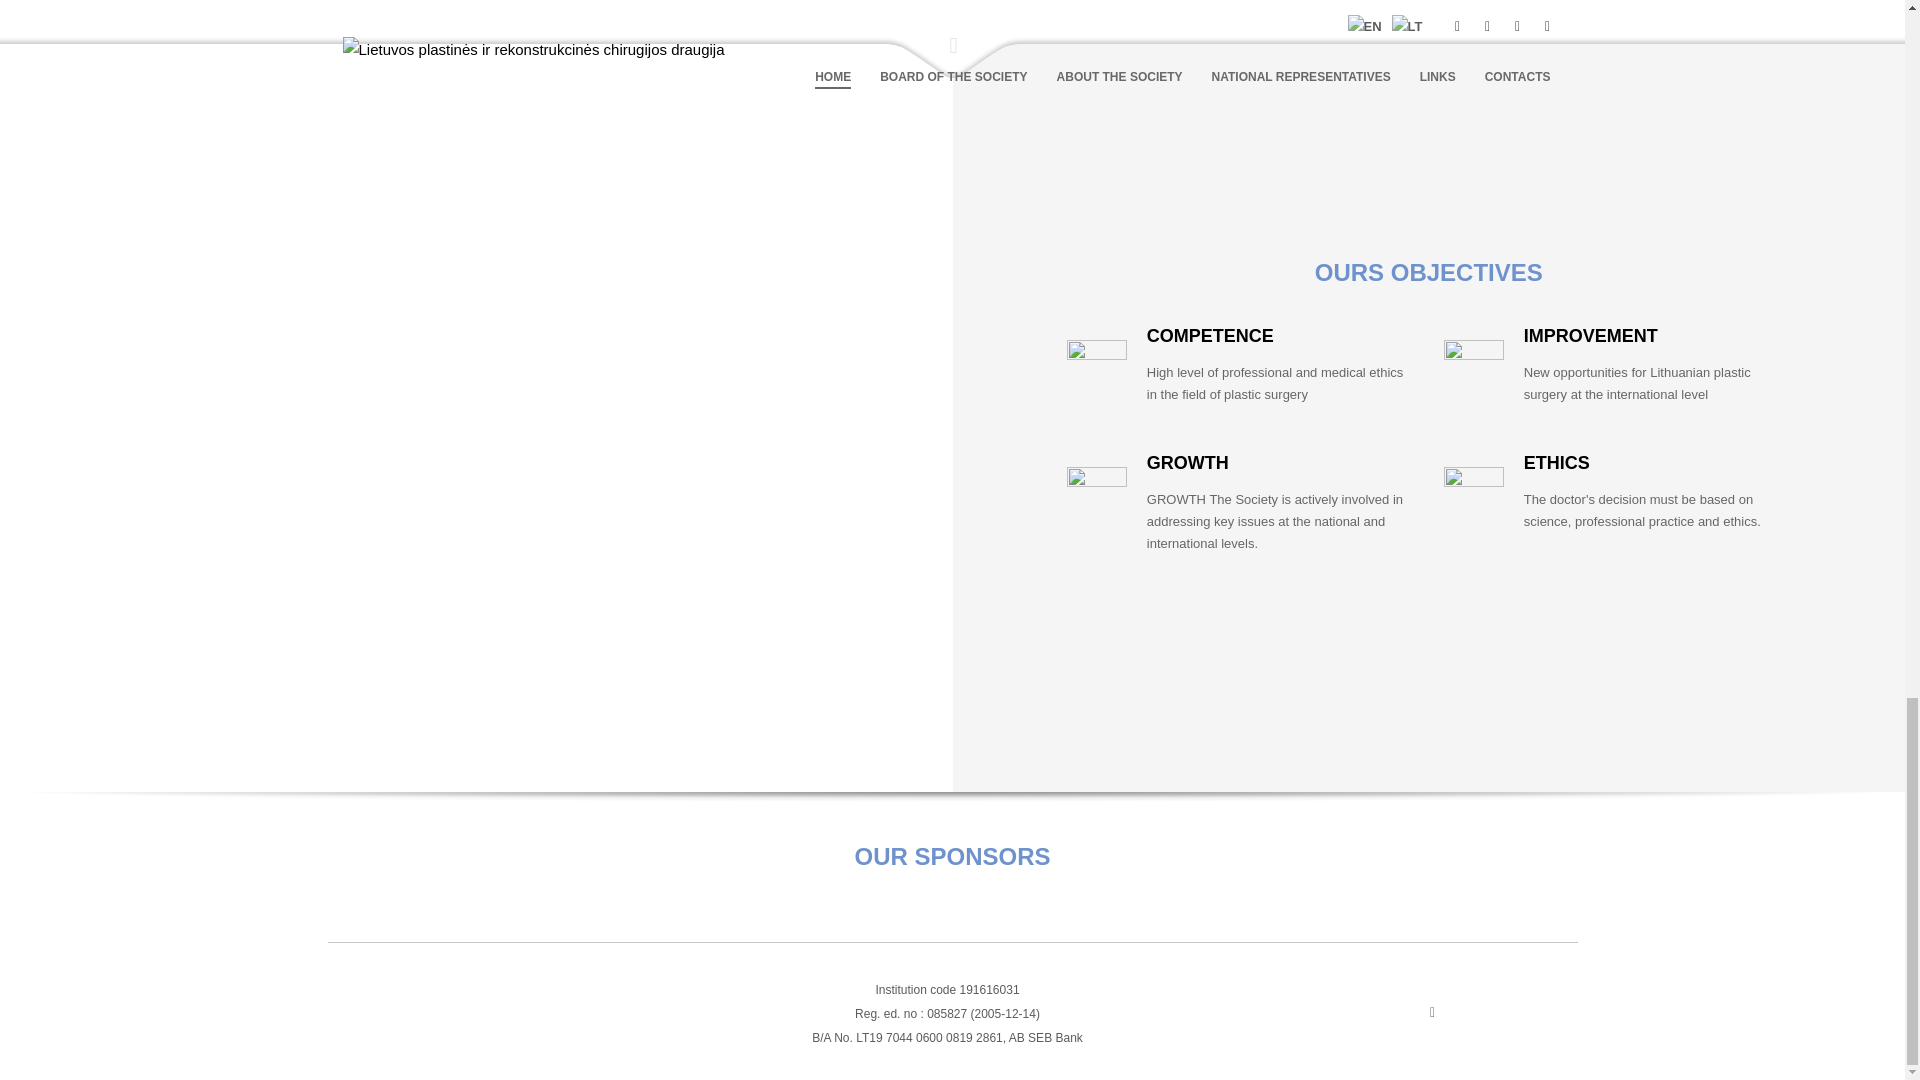 Image resolution: width=1920 pixels, height=1080 pixels. What do you see at coordinates (1556, 462) in the screenshot?
I see `ETHICS` at bounding box center [1556, 462].